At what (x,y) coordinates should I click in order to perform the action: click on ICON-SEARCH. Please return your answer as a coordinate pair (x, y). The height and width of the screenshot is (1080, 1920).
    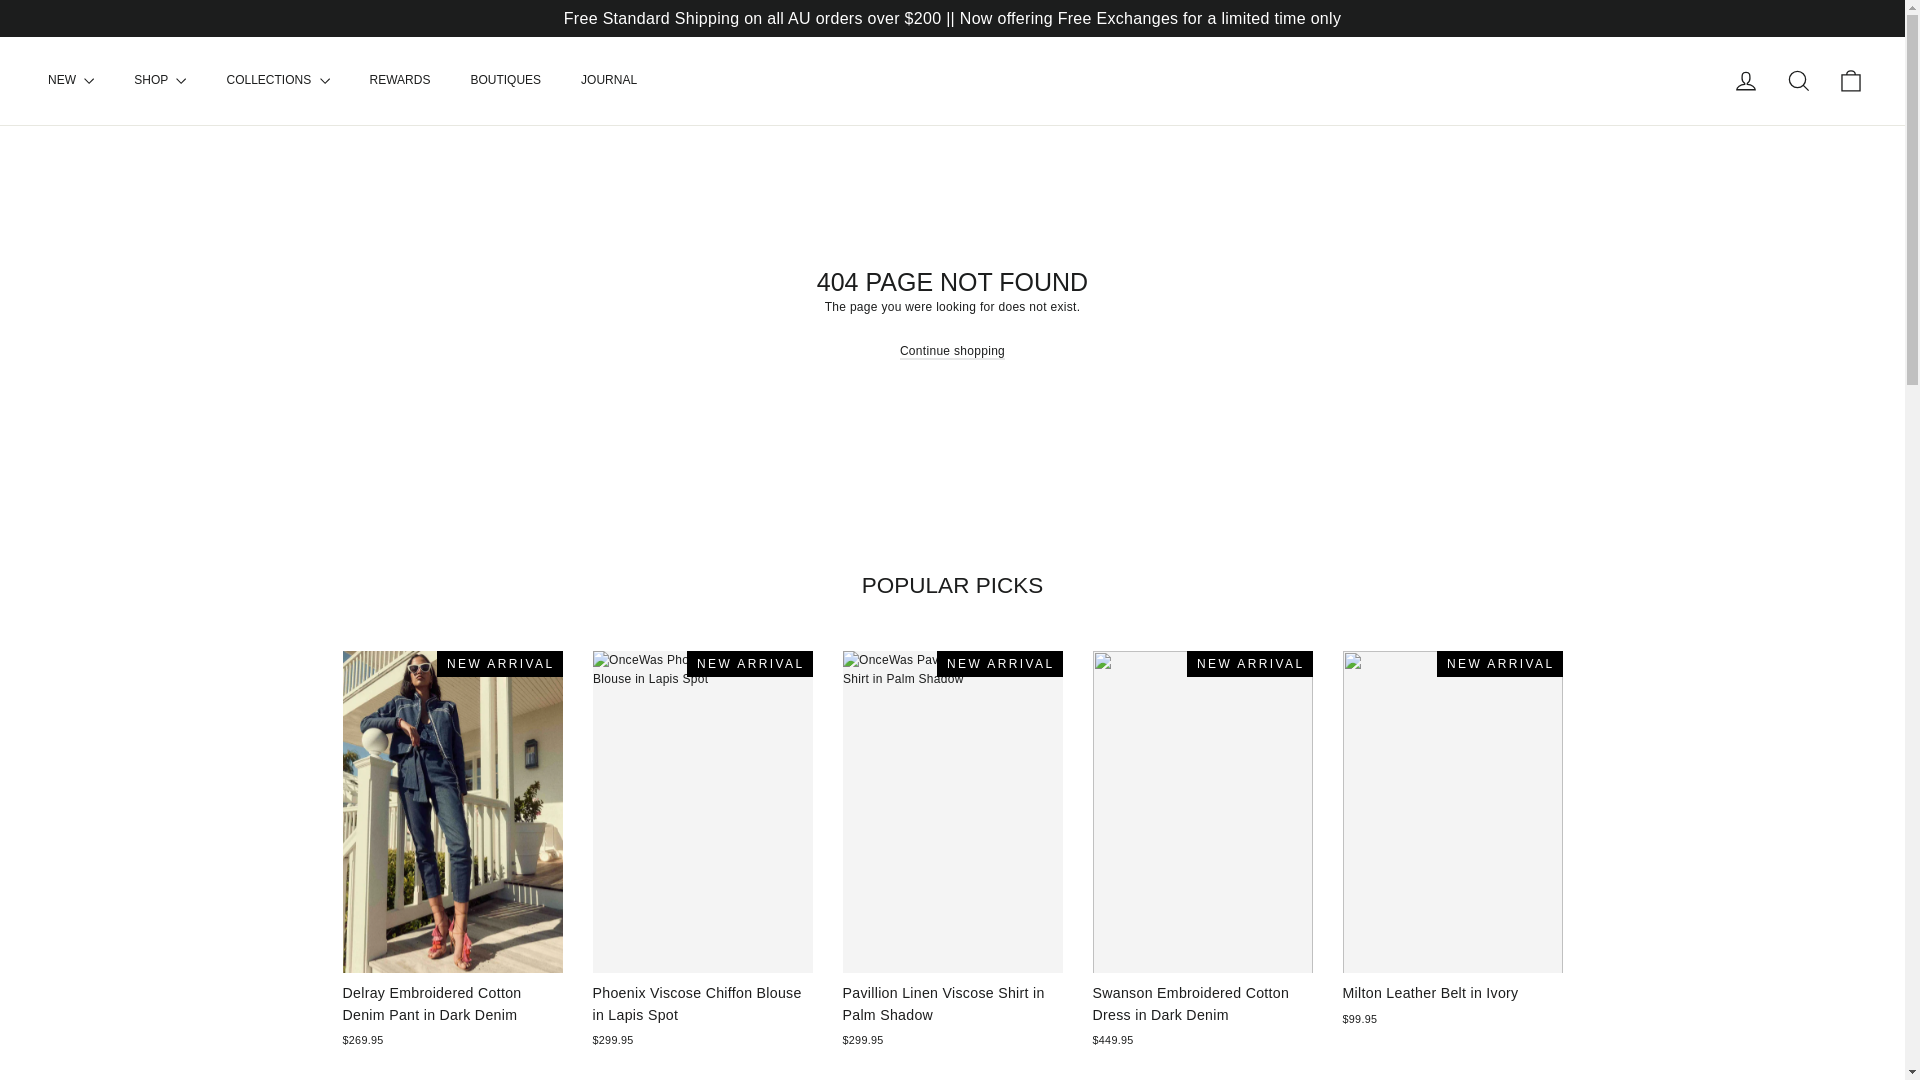
    Looking at the image, I should click on (1798, 80).